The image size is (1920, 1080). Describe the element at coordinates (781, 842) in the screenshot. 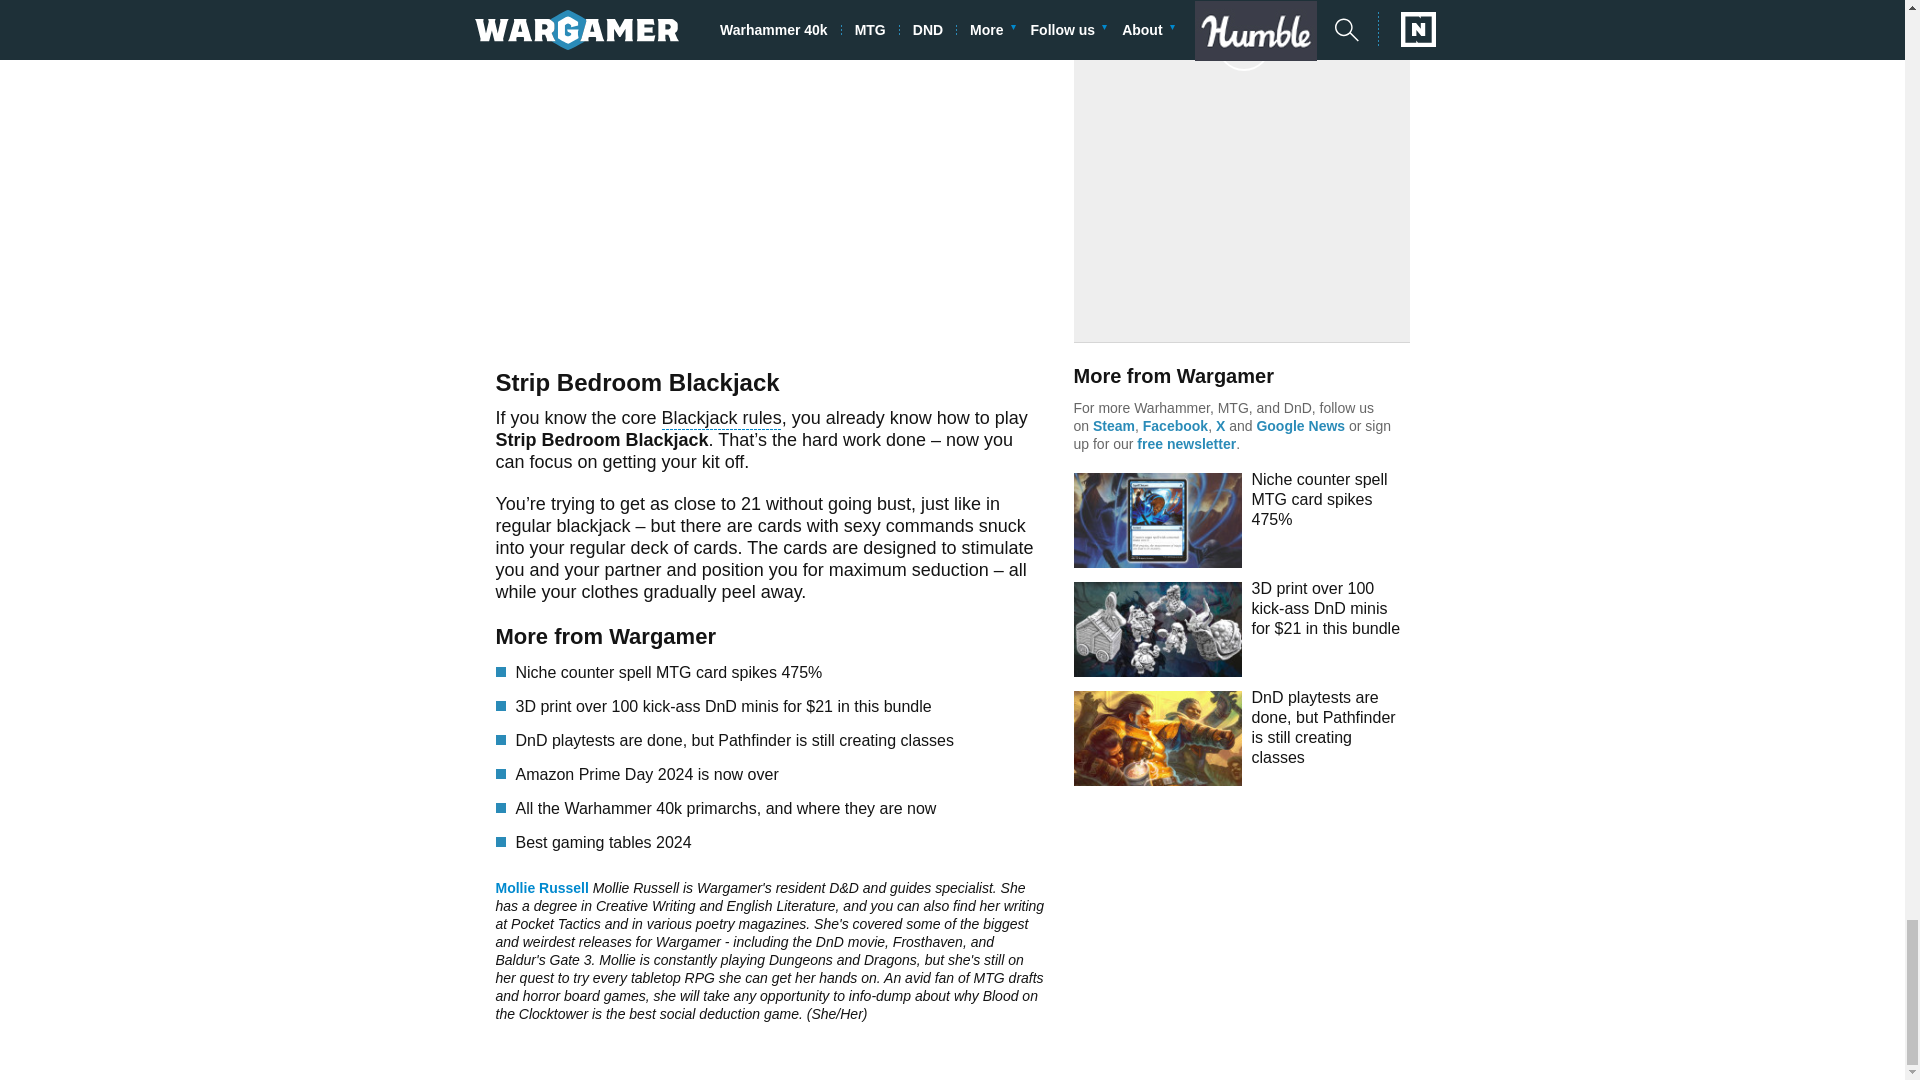

I see `Best gaming tables 2024` at that location.